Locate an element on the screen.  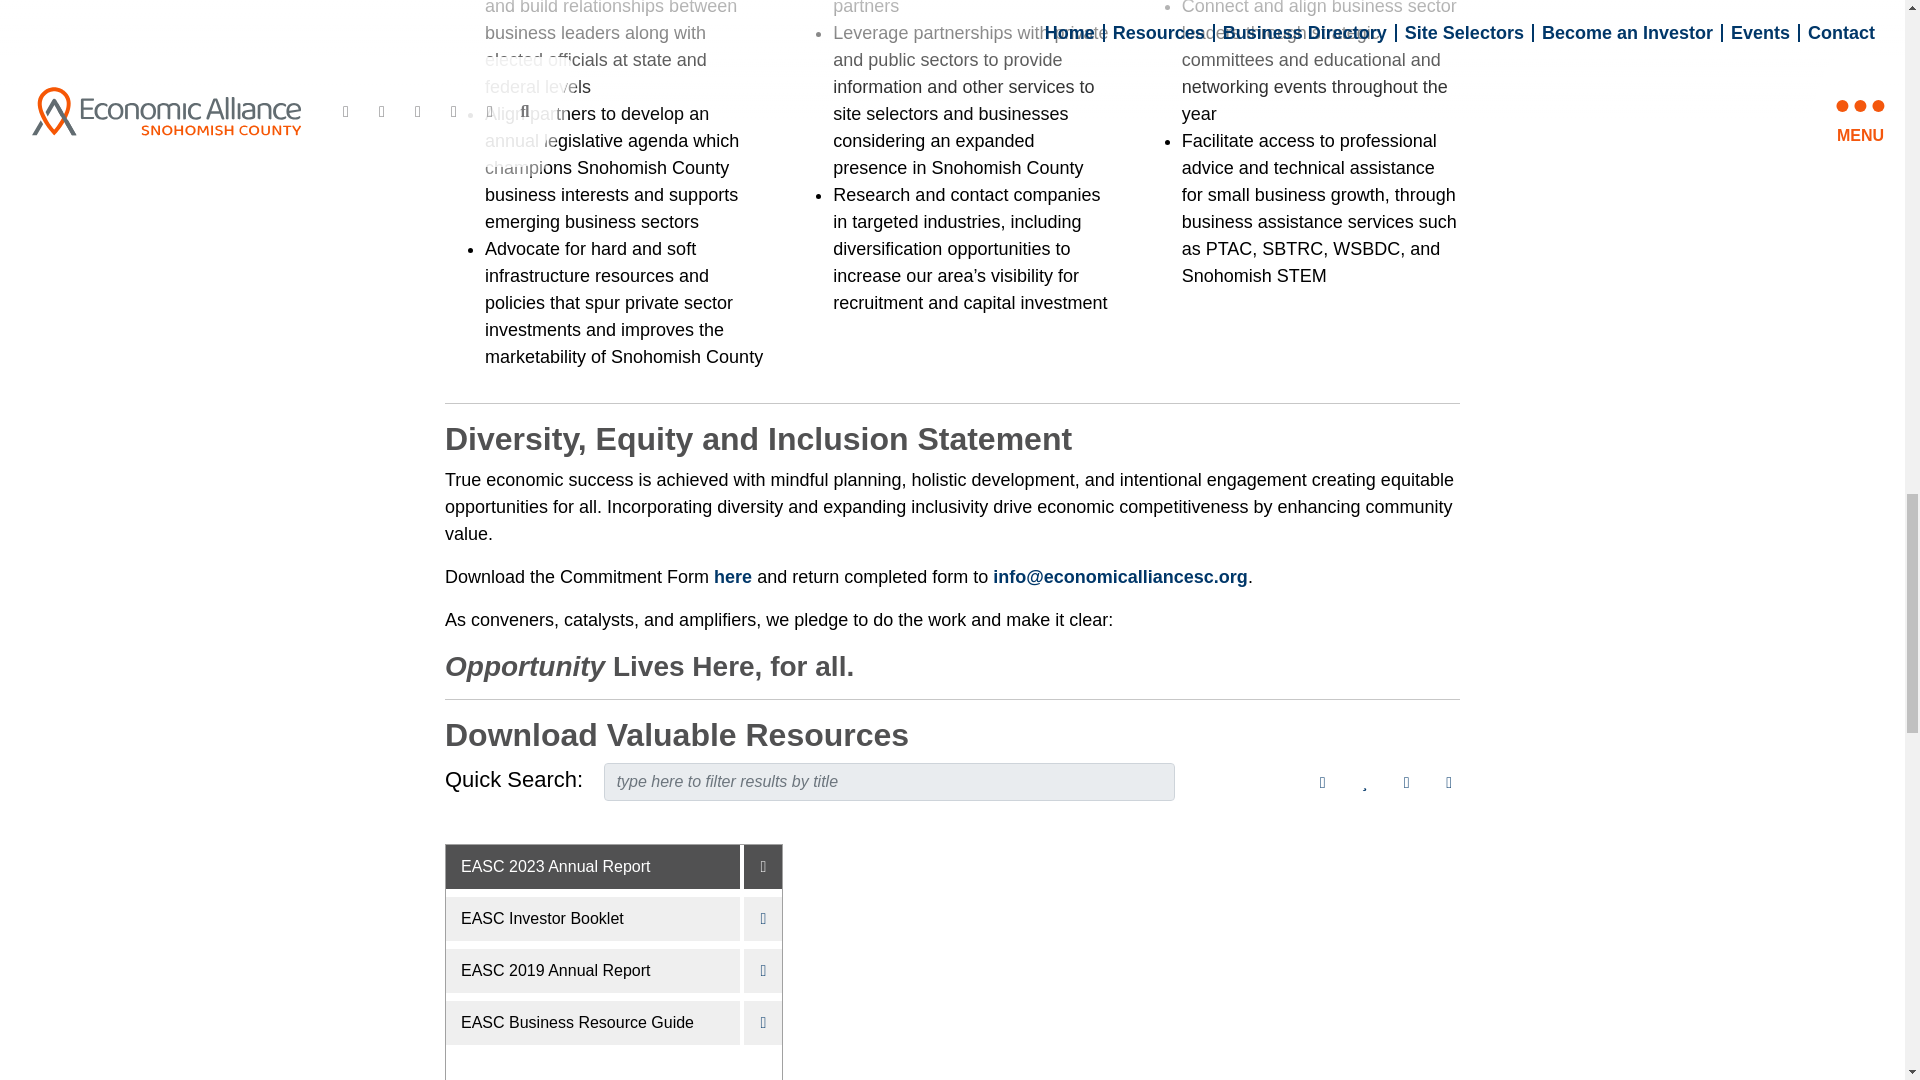
Download EASC Business Resource Guide is located at coordinates (760, 1023).